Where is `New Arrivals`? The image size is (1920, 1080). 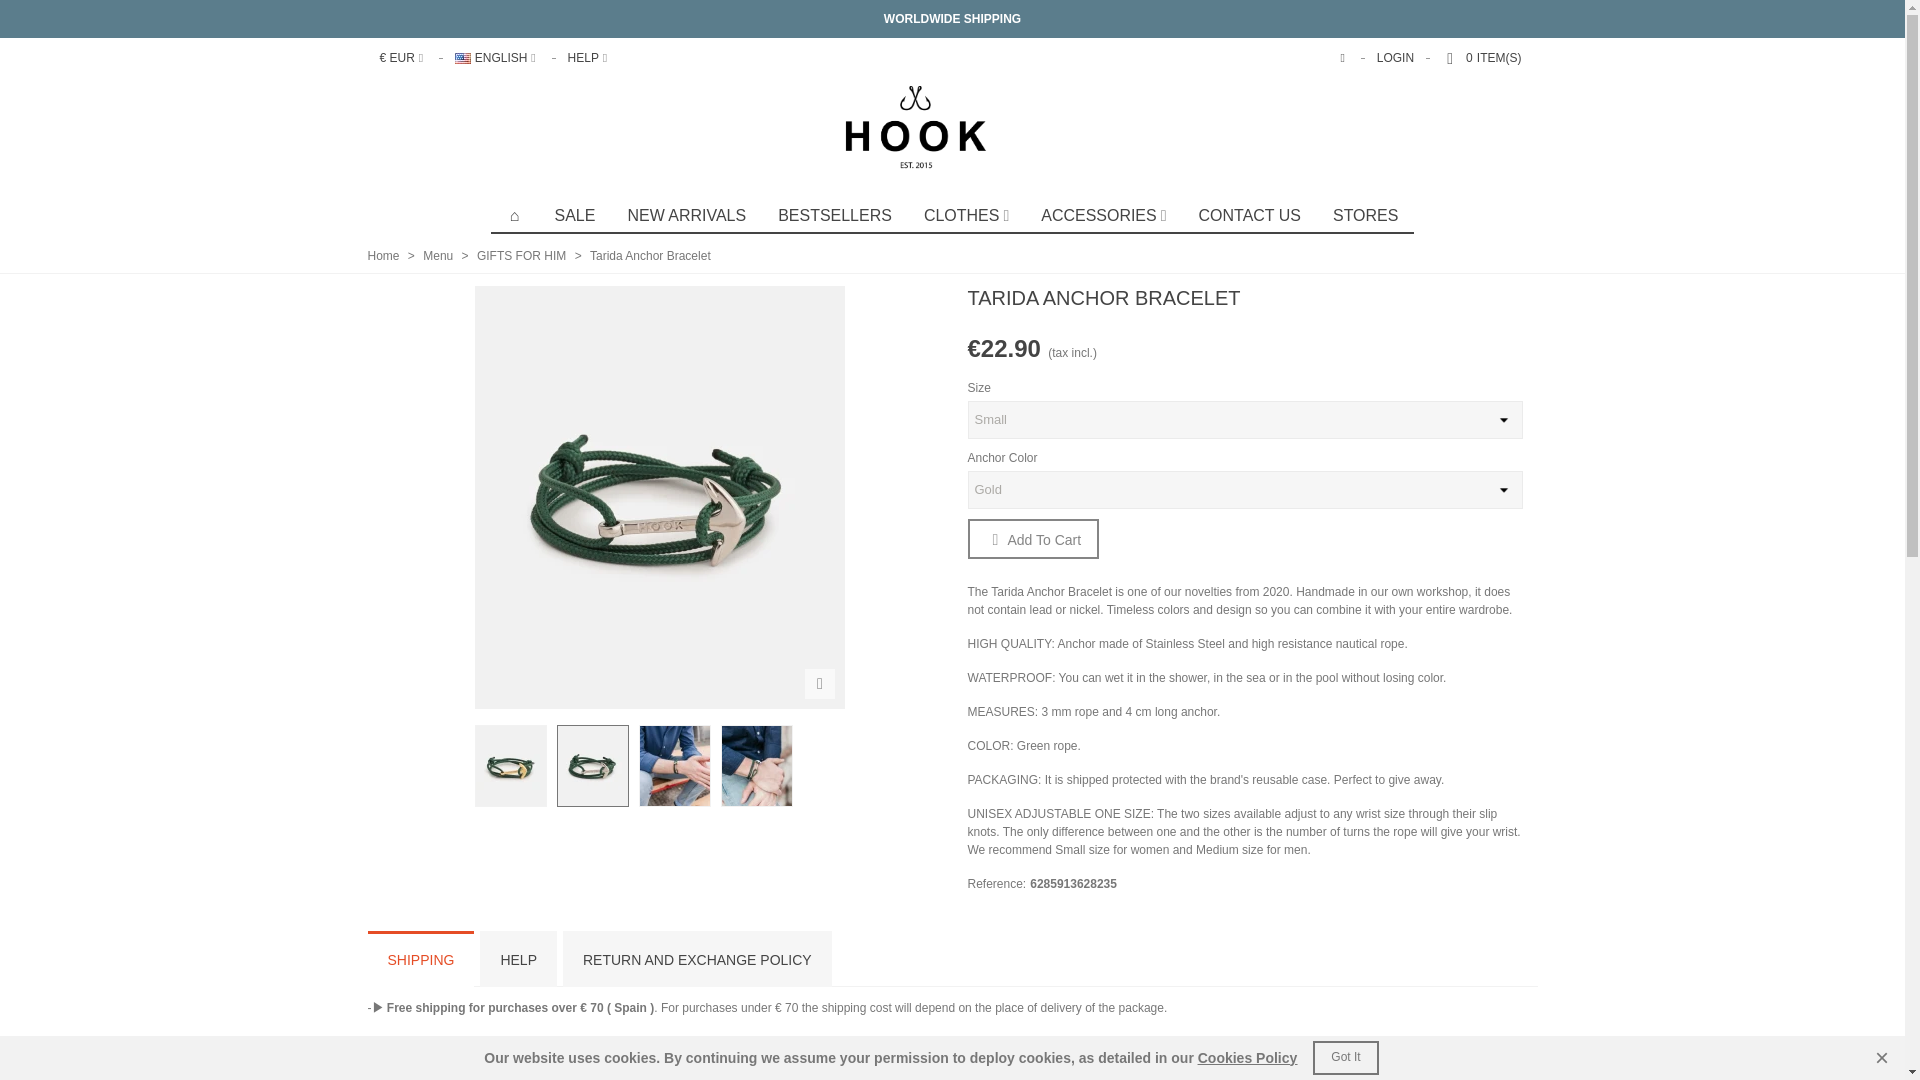
New Arrivals is located at coordinates (686, 216).